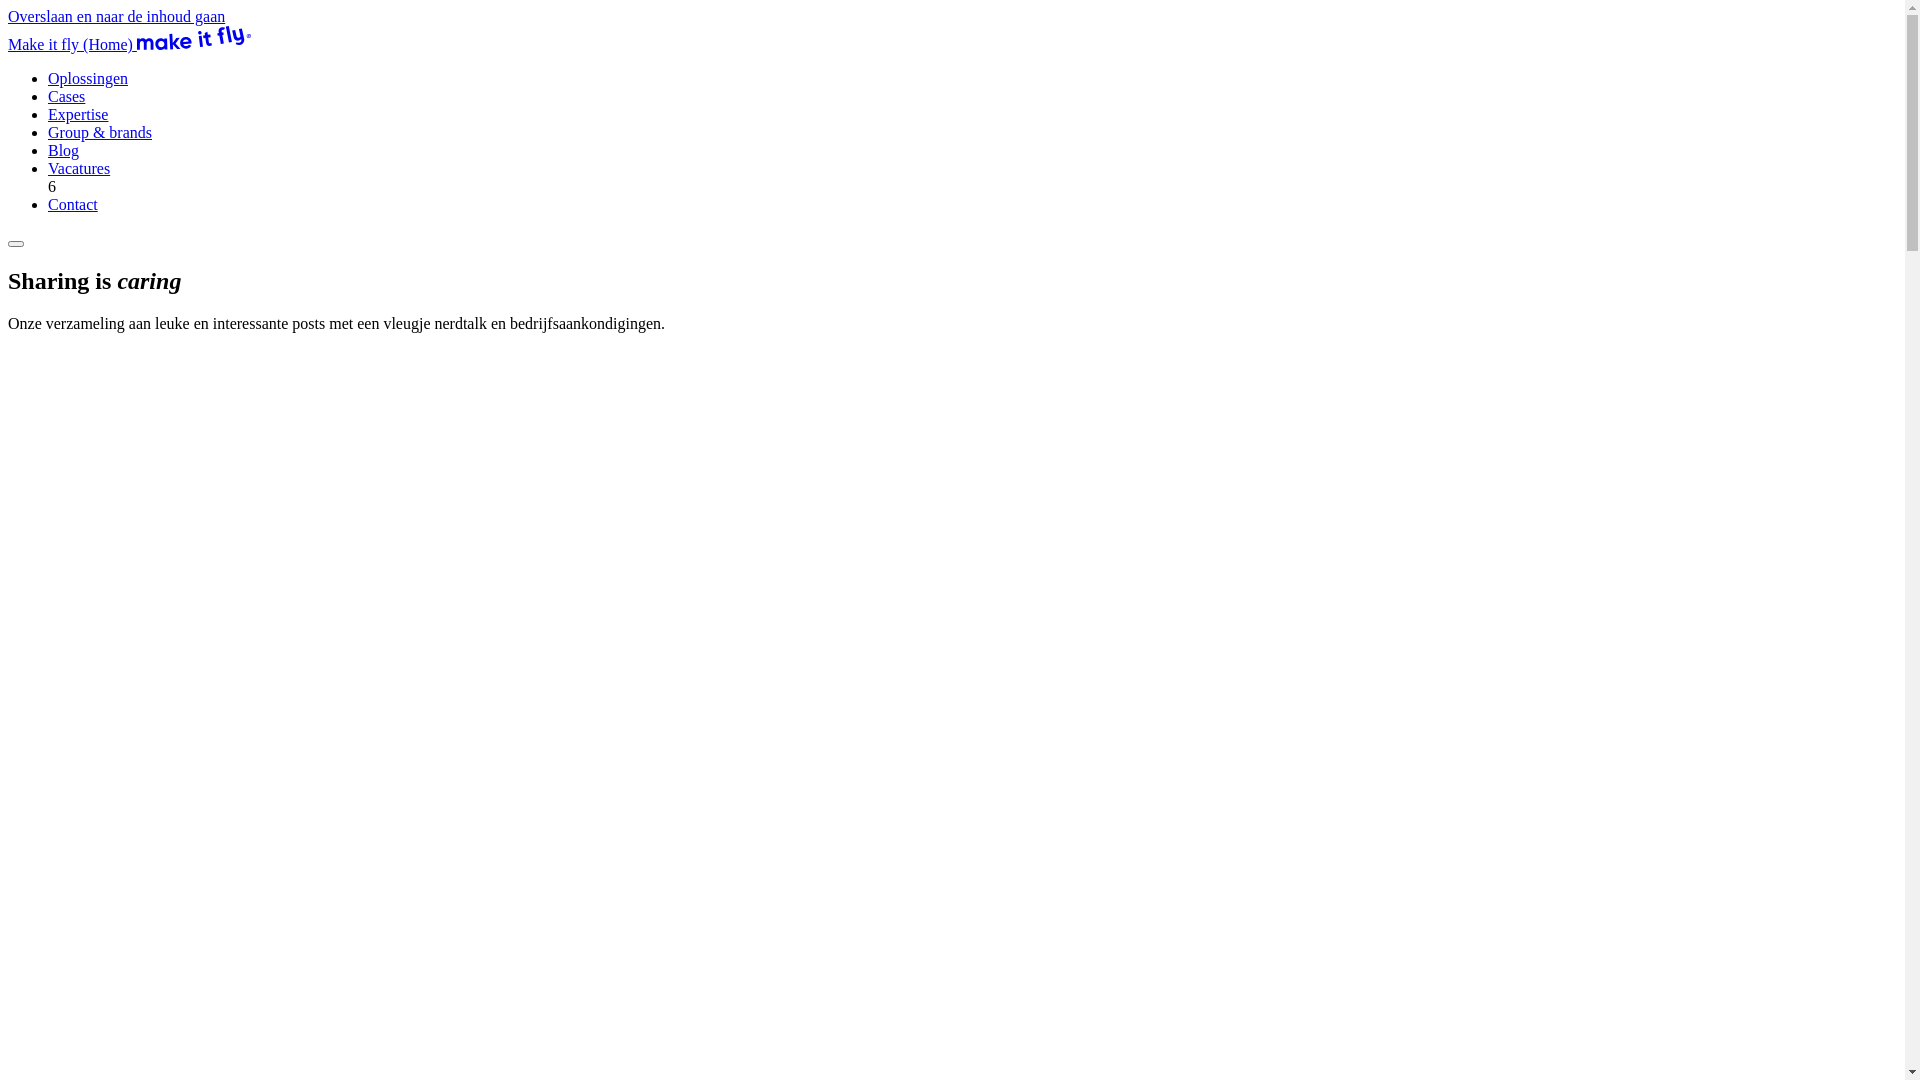  I want to click on Contact, so click(73, 204).